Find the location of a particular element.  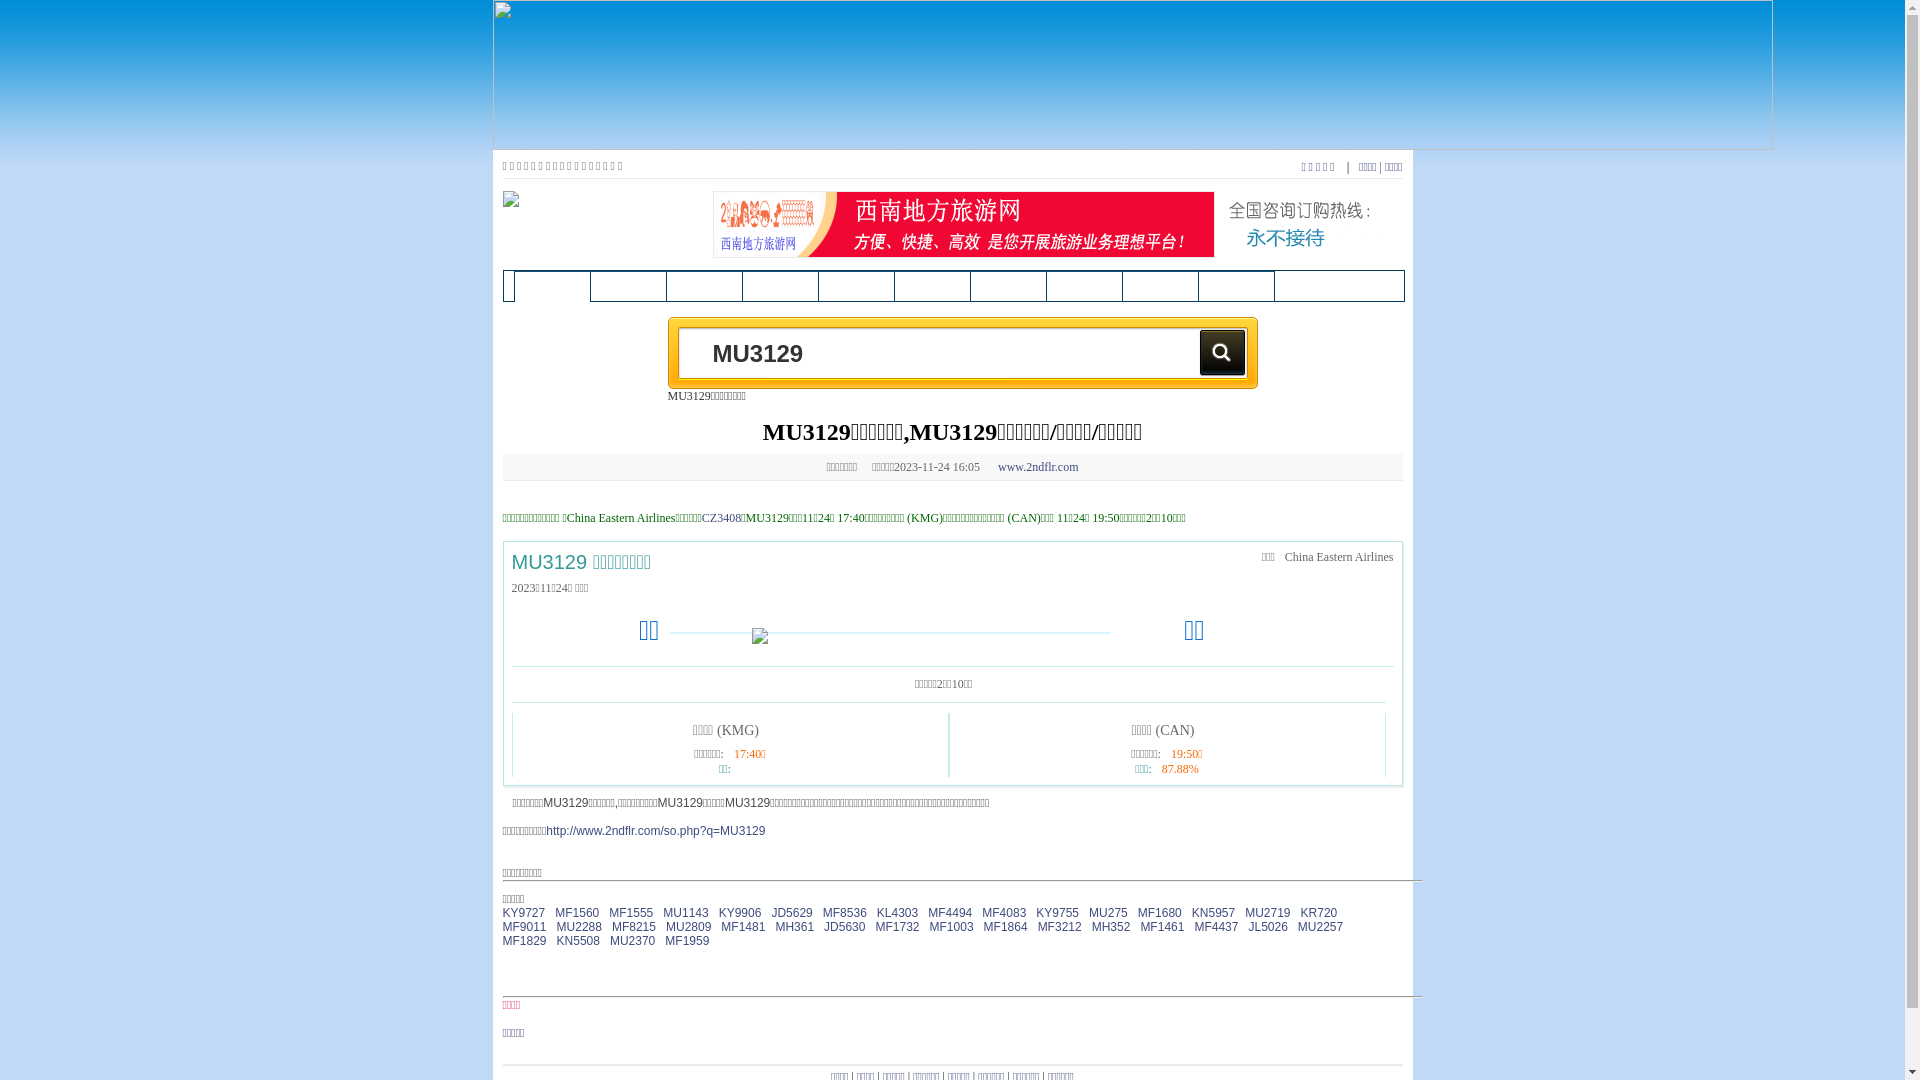

JD5629 is located at coordinates (792, 913).